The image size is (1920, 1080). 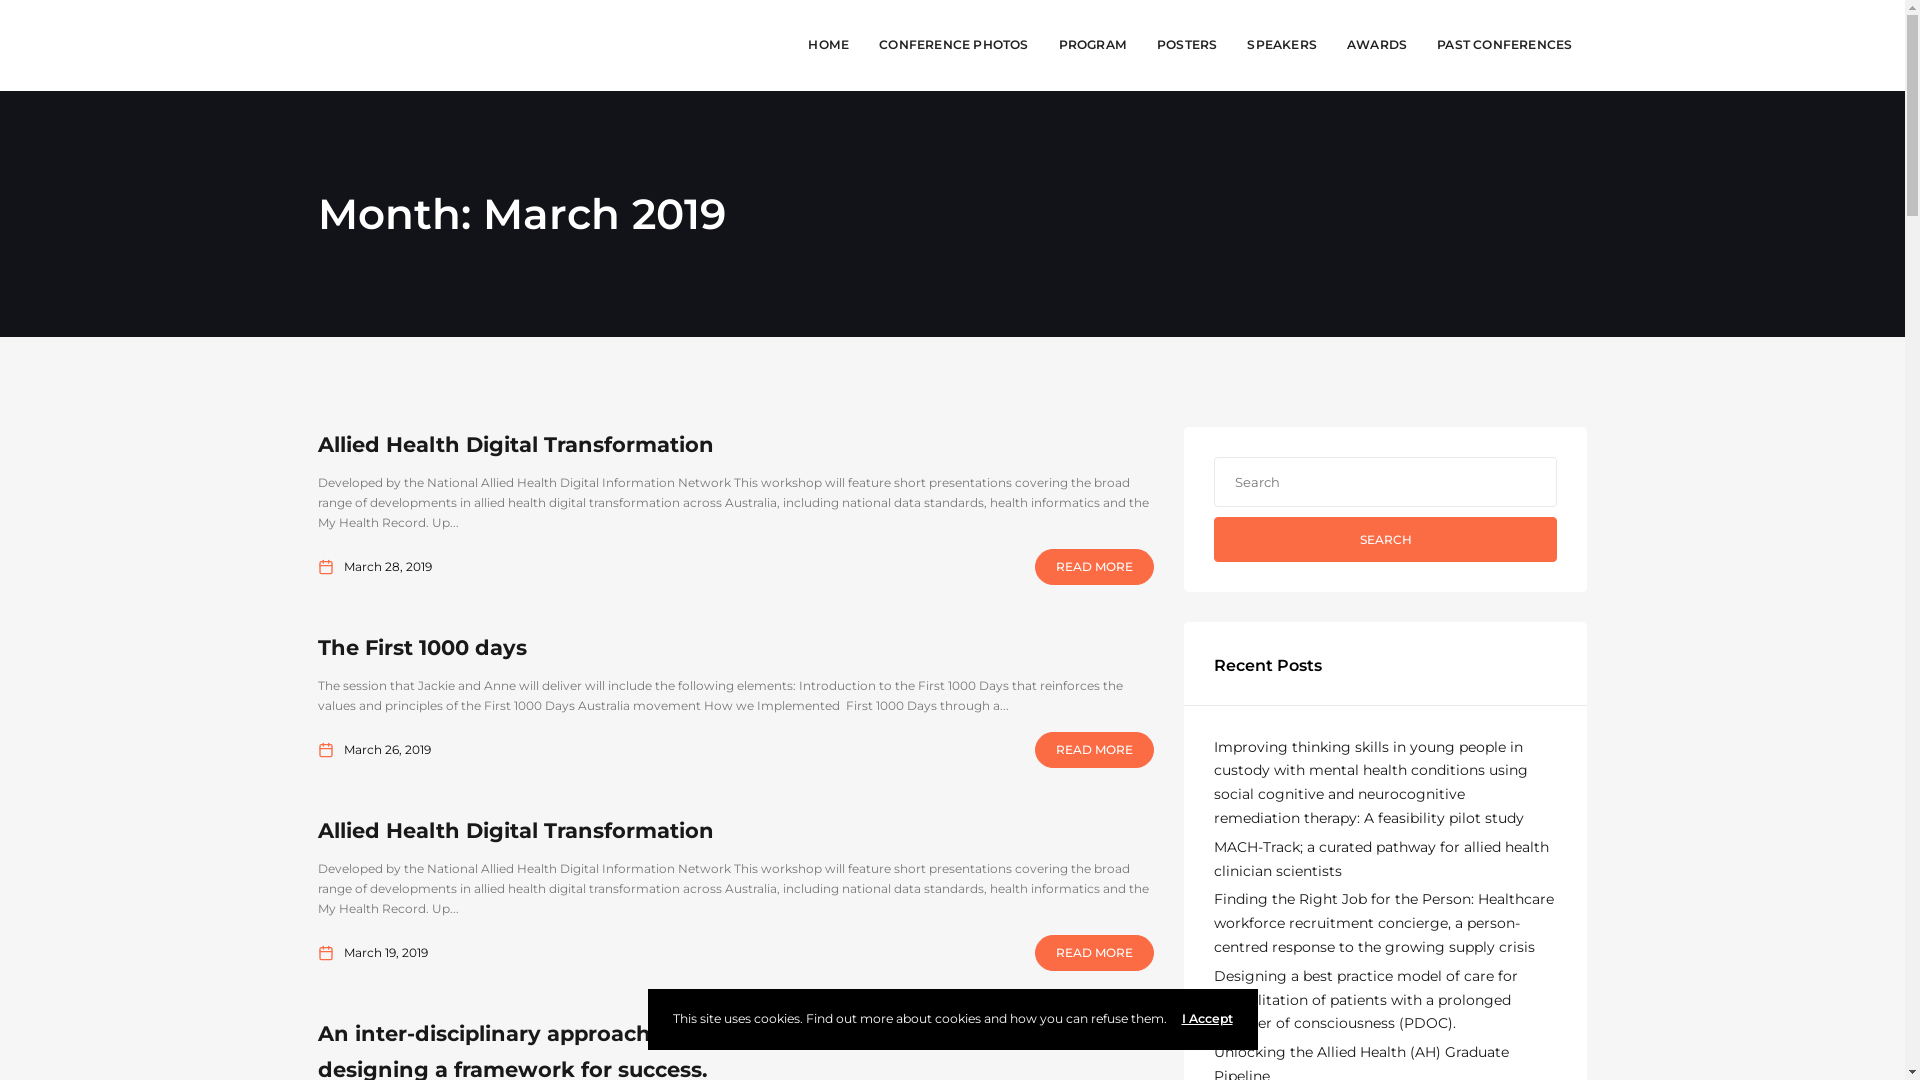 What do you see at coordinates (1094, 567) in the screenshot?
I see `READ MORE` at bounding box center [1094, 567].